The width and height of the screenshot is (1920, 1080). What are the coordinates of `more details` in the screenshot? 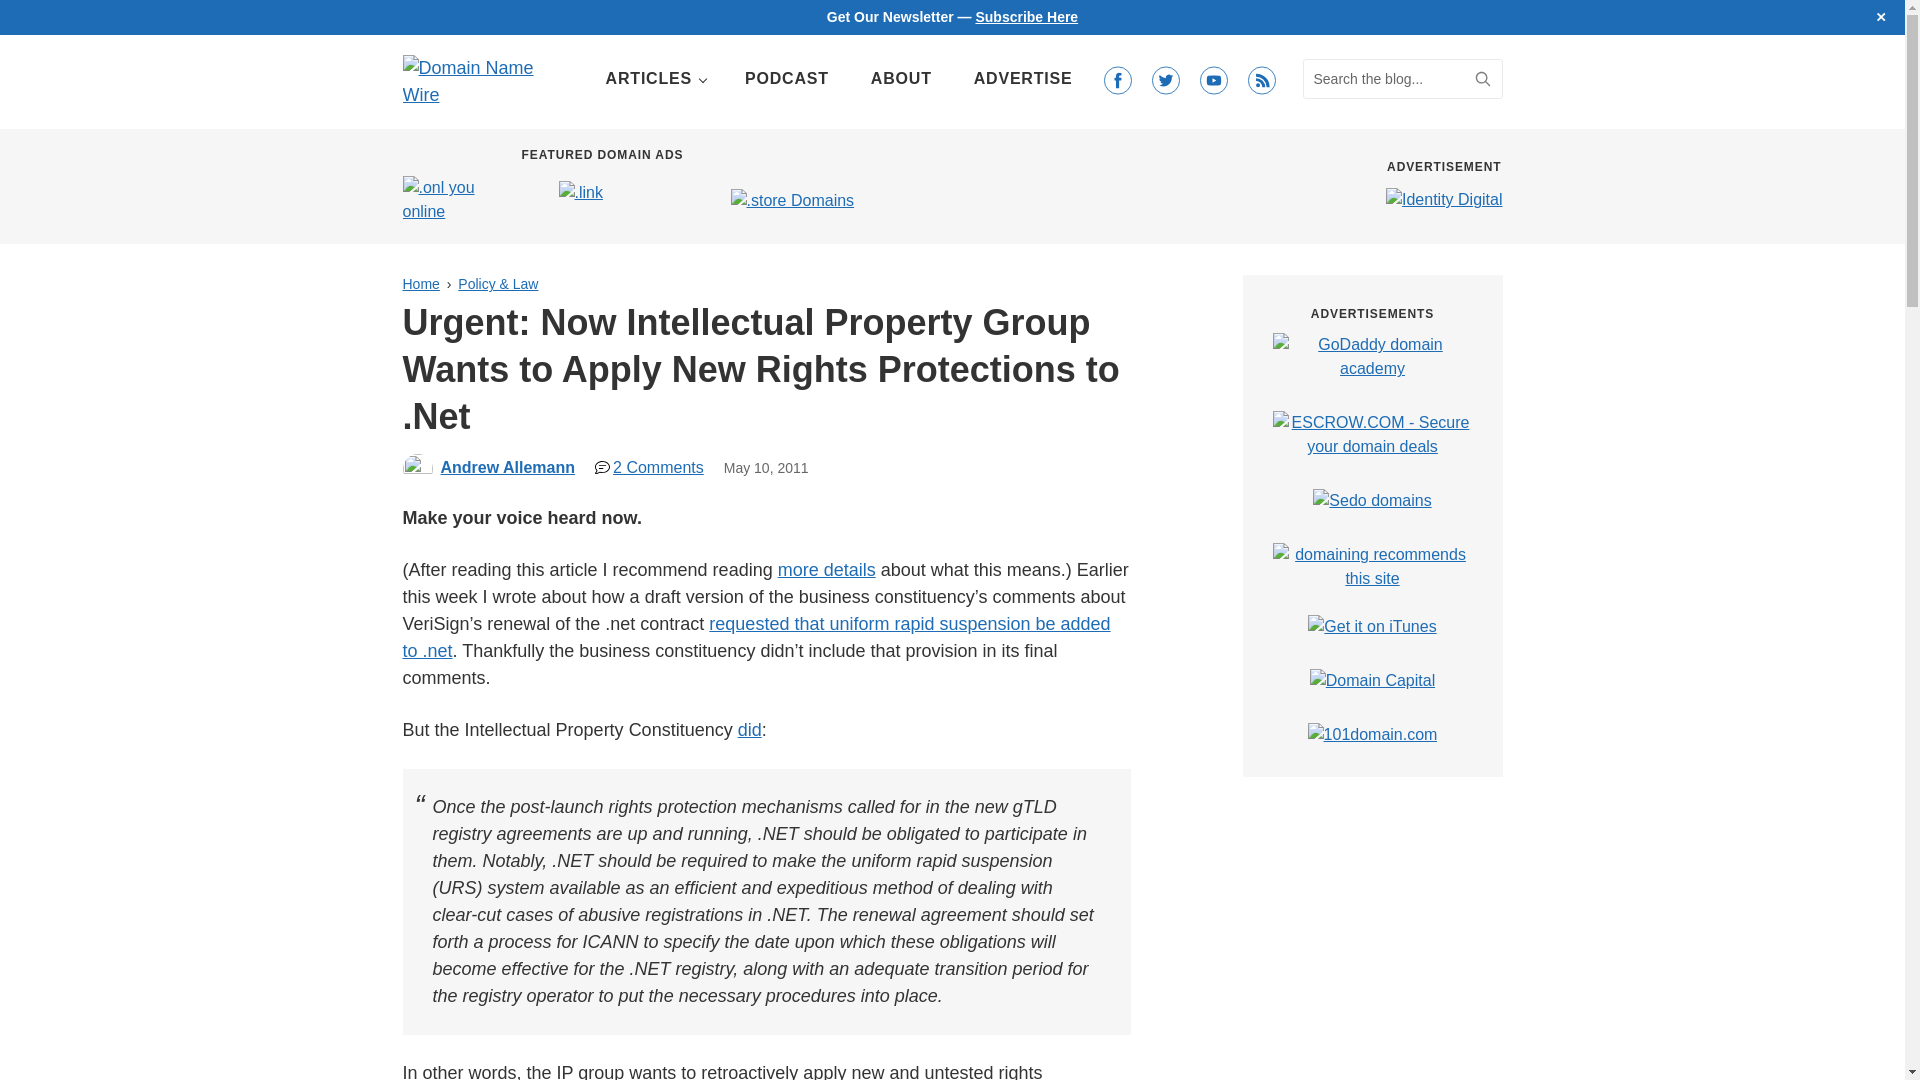 It's located at (826, 570).